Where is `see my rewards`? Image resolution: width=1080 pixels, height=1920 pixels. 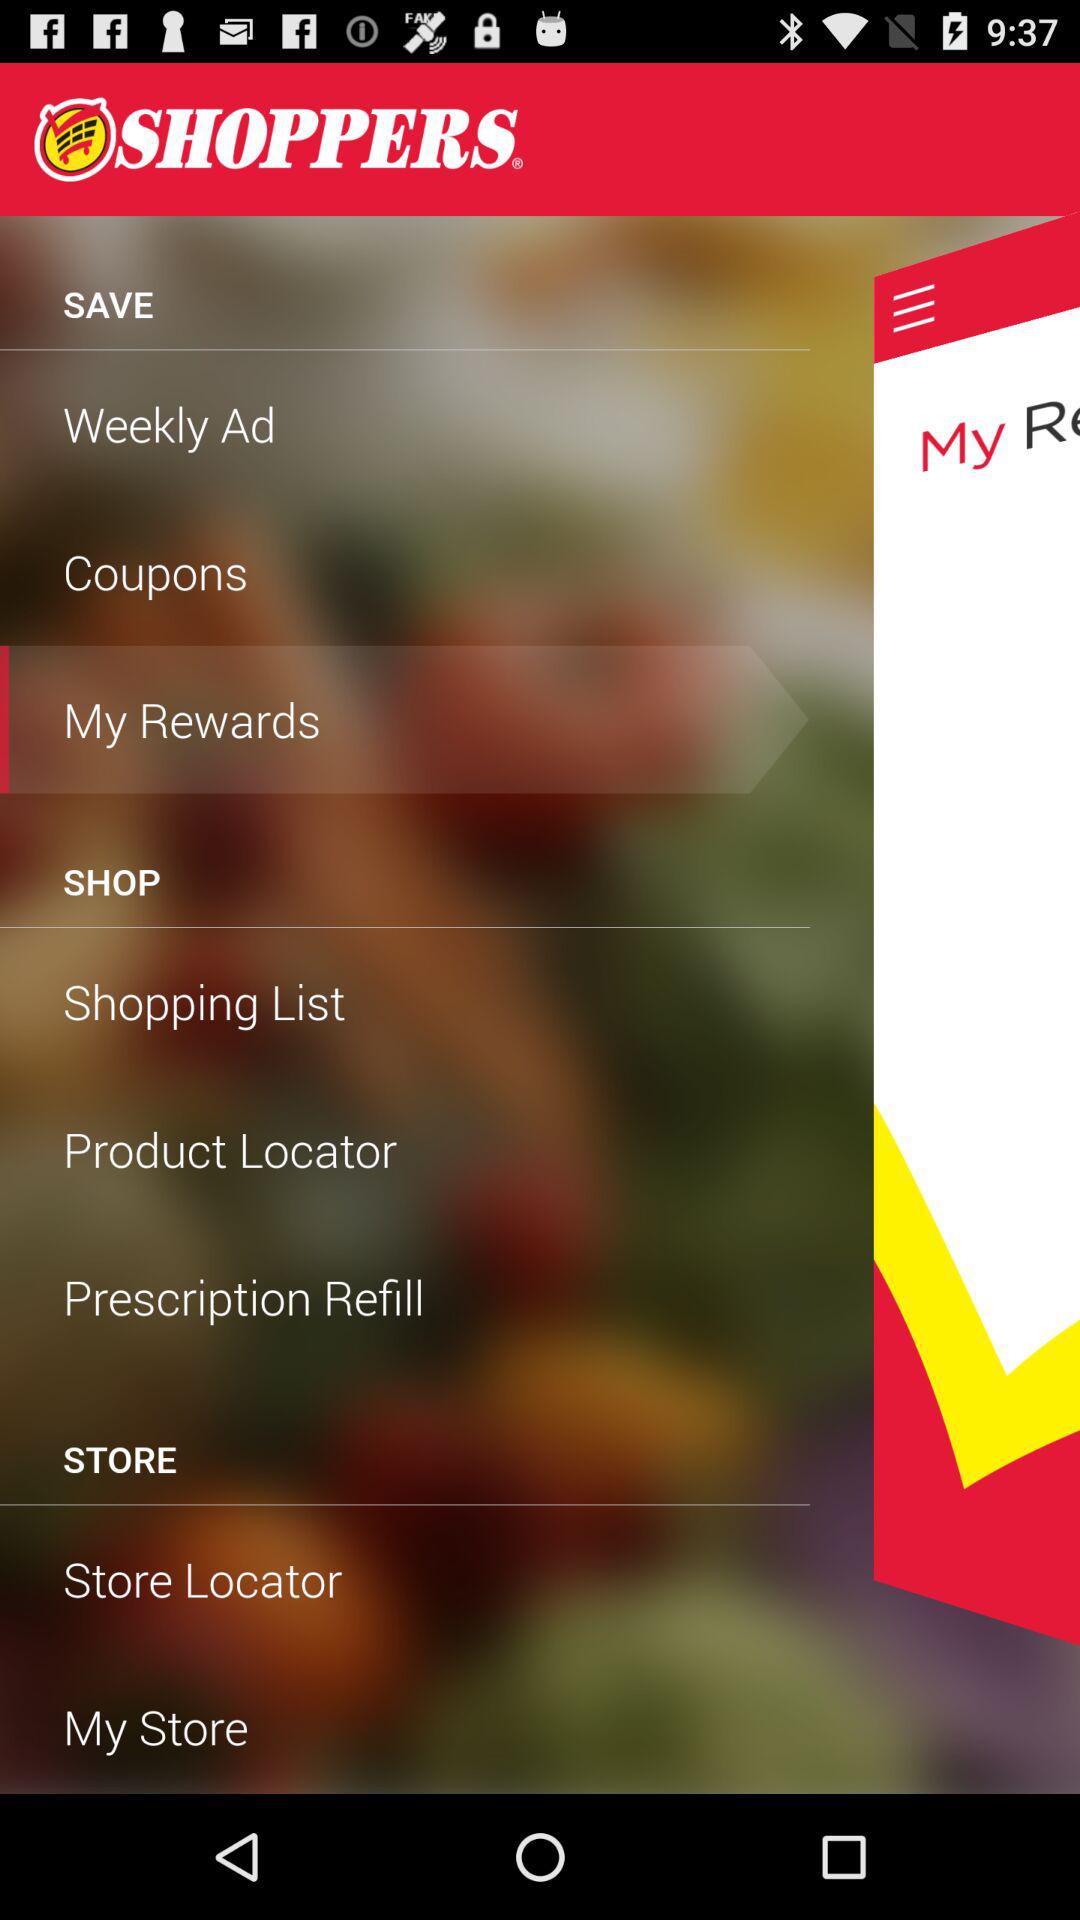
see my rewards is located at coordinates (976, 928).